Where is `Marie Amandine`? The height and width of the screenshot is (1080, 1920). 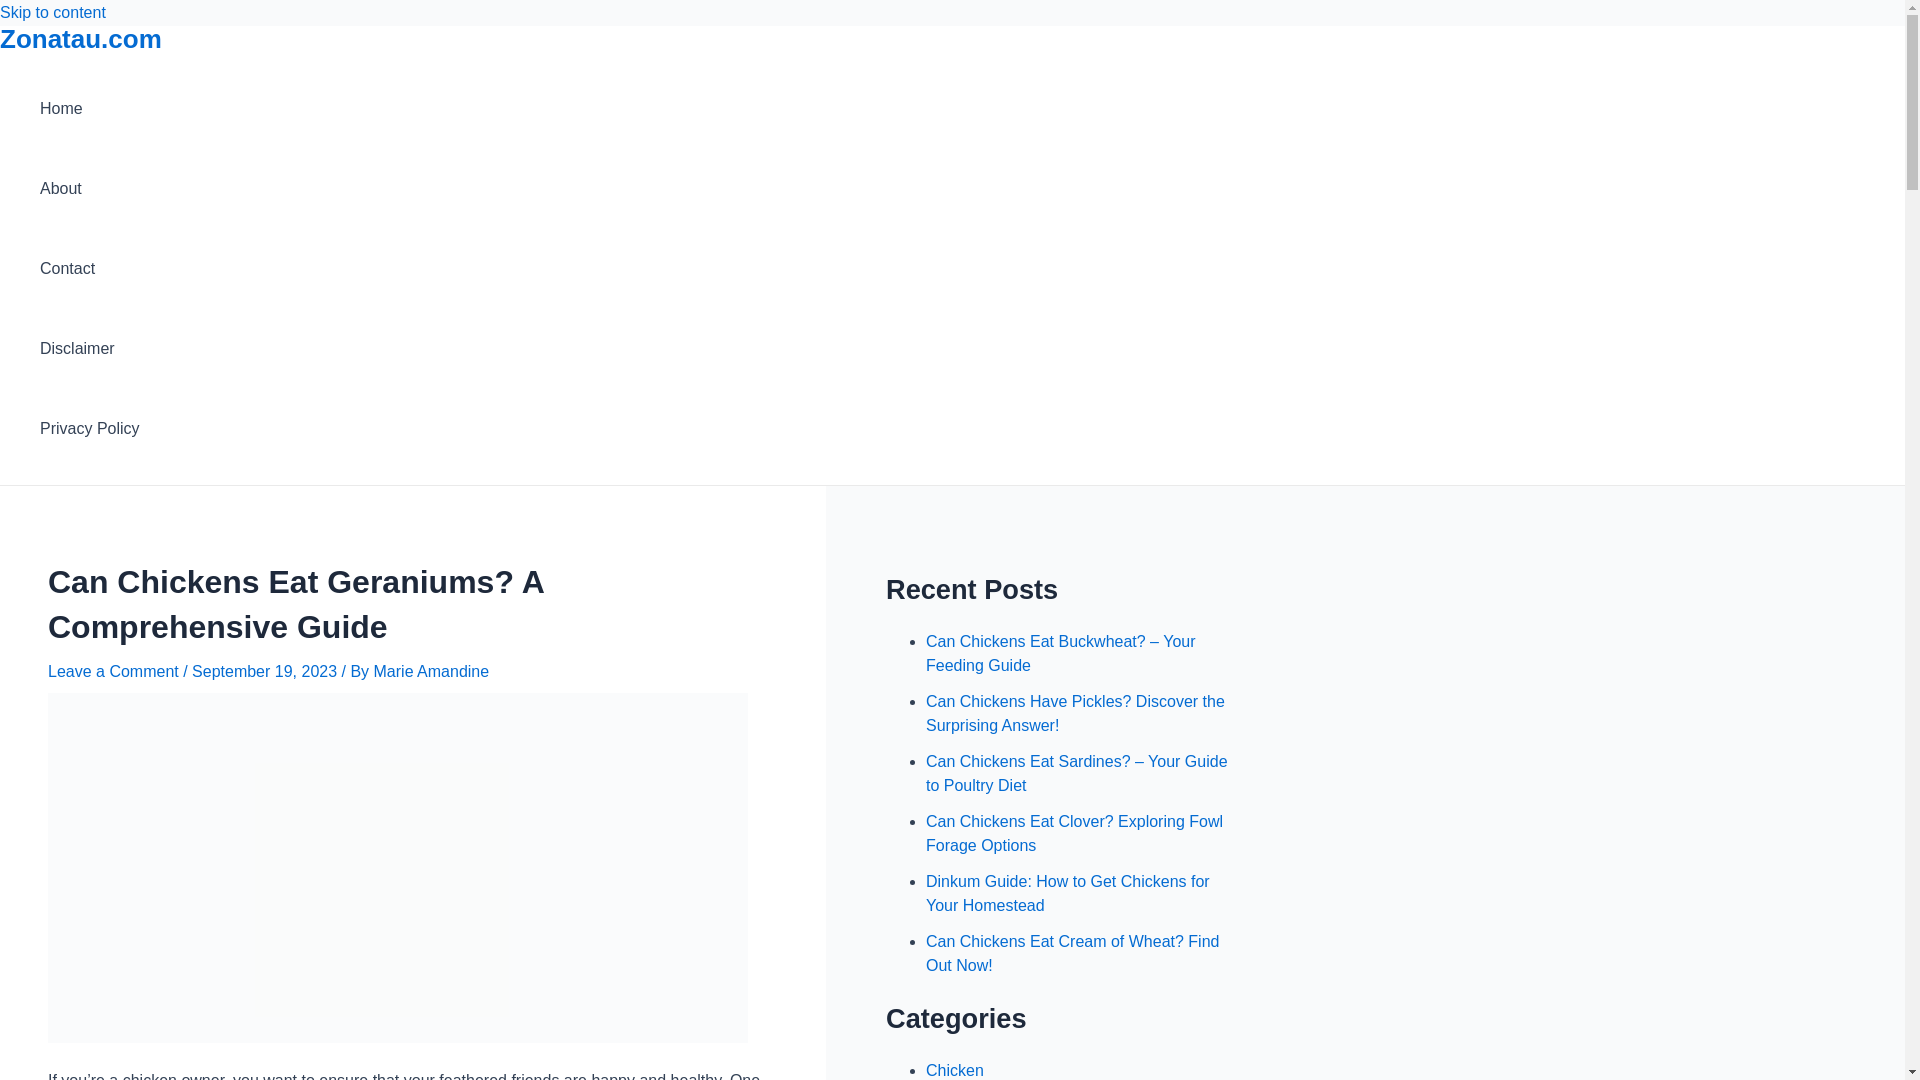 Marie Amandine is located at coordinates (432, 672).